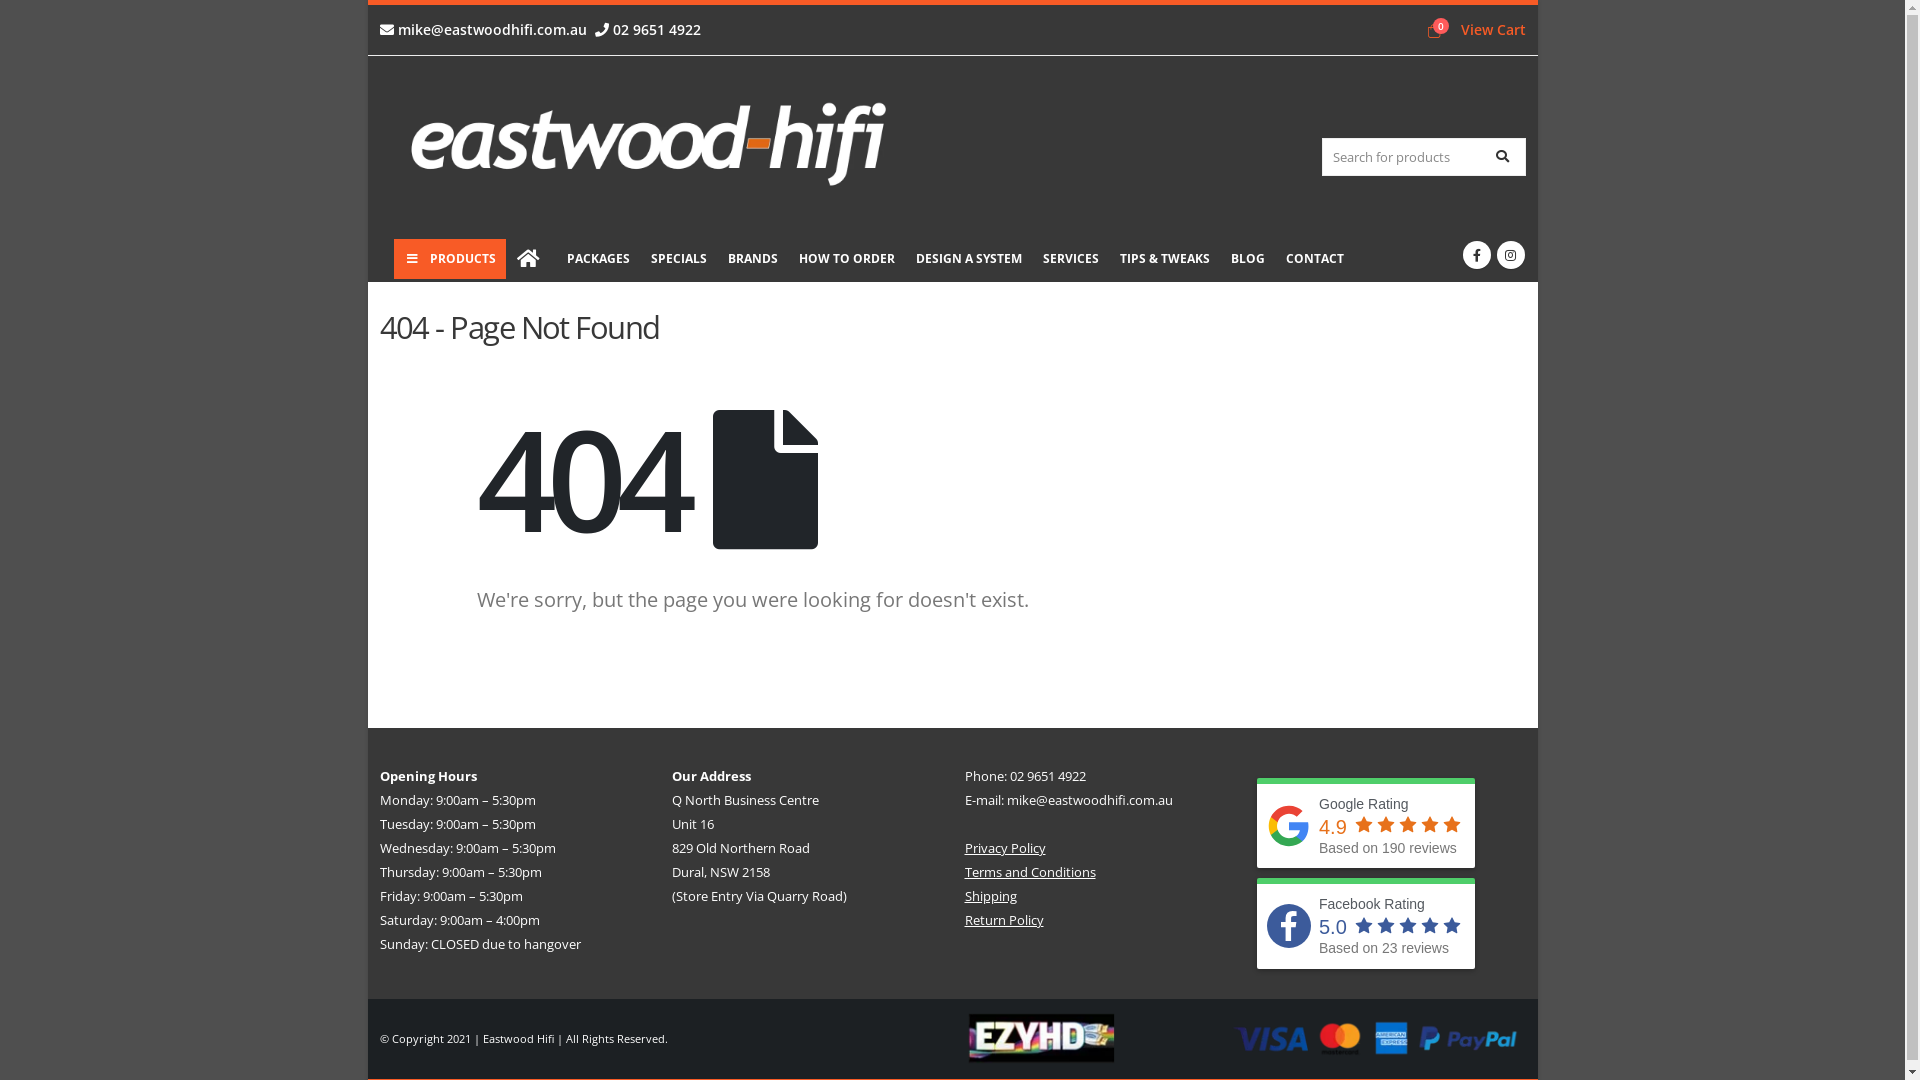  Describe the element at coordinates (647, 29) in the screenshot. I see `02 9651 4922` at that location.